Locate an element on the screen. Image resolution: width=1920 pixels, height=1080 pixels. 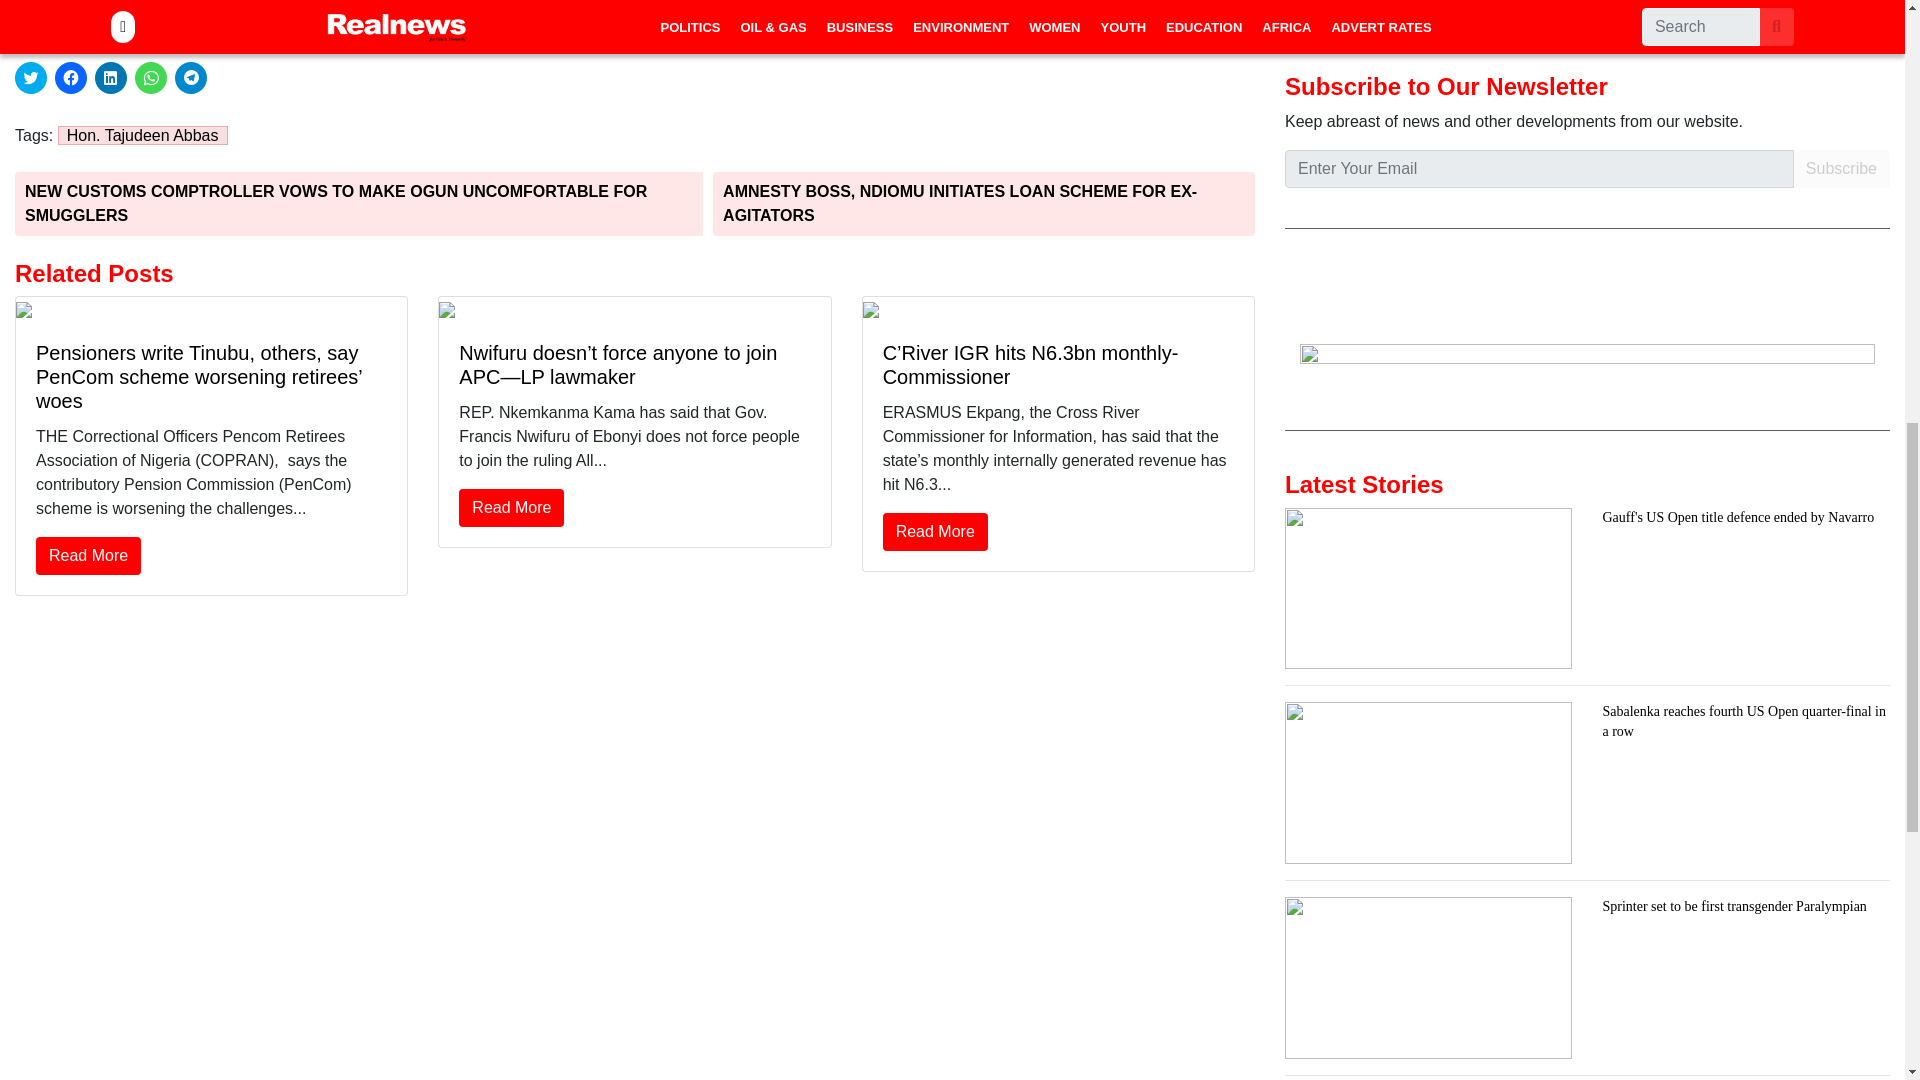
Hon. Tajudeen Abbas is located at coordinates (142, 135).